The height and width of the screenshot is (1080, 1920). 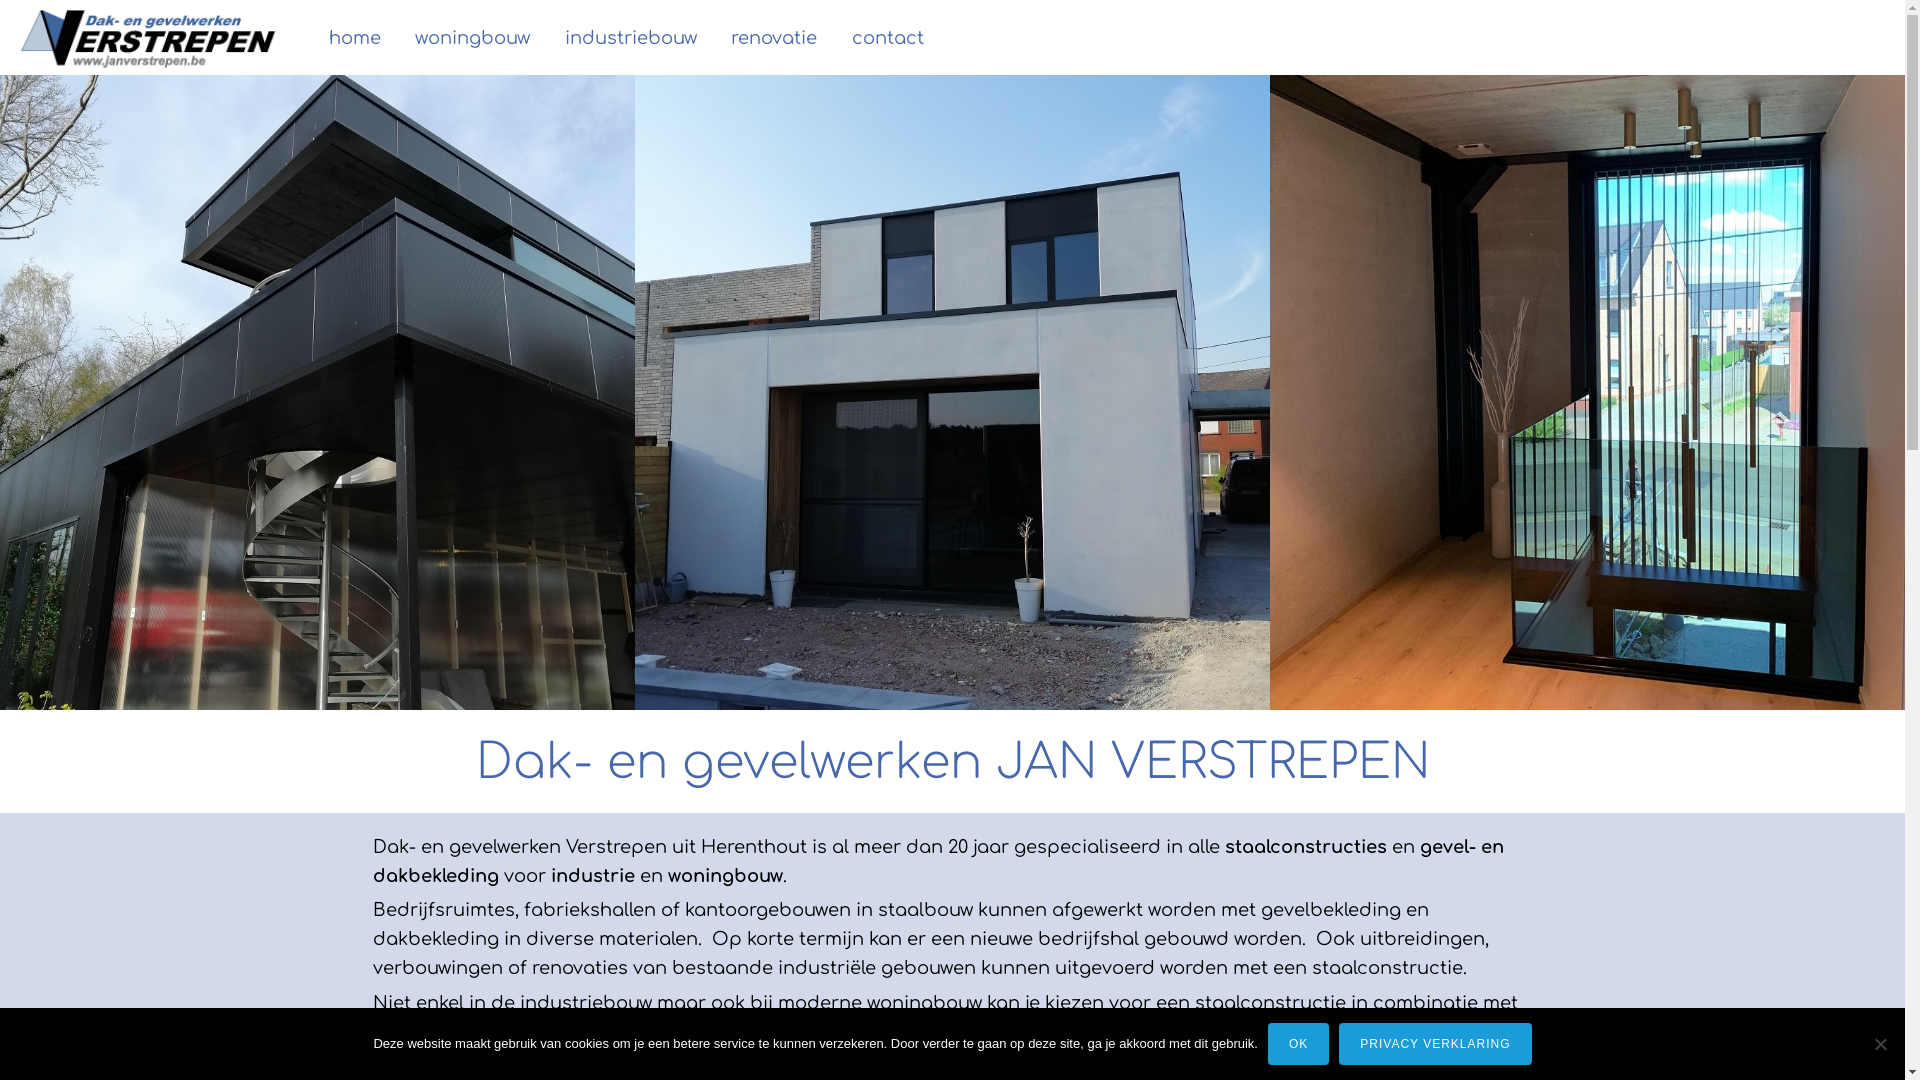 I want to click on PRIVACY VERKLARING, so click(x=1435, y=1044).